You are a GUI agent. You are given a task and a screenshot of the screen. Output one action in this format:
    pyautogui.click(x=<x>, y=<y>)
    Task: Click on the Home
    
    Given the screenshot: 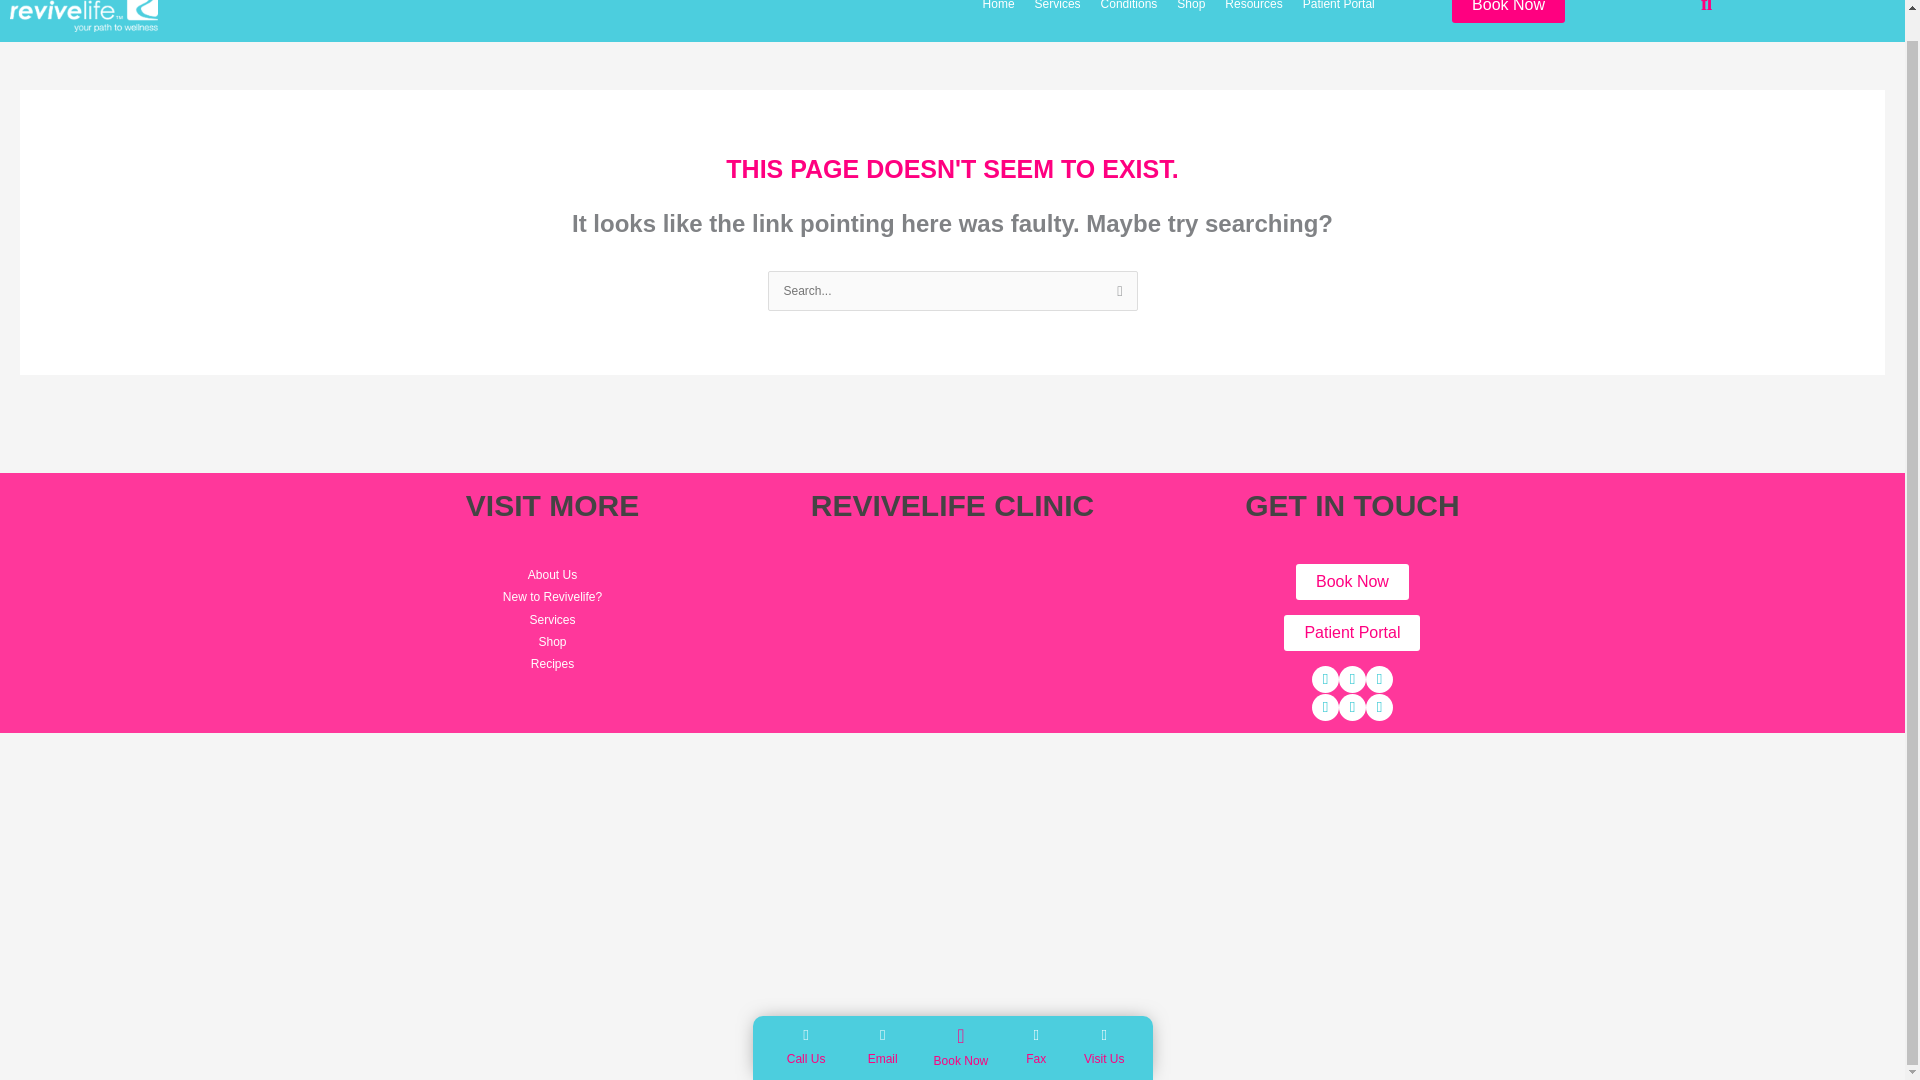 What is the action you would take?
    pyautogui.click(x=1003, y=12)
    